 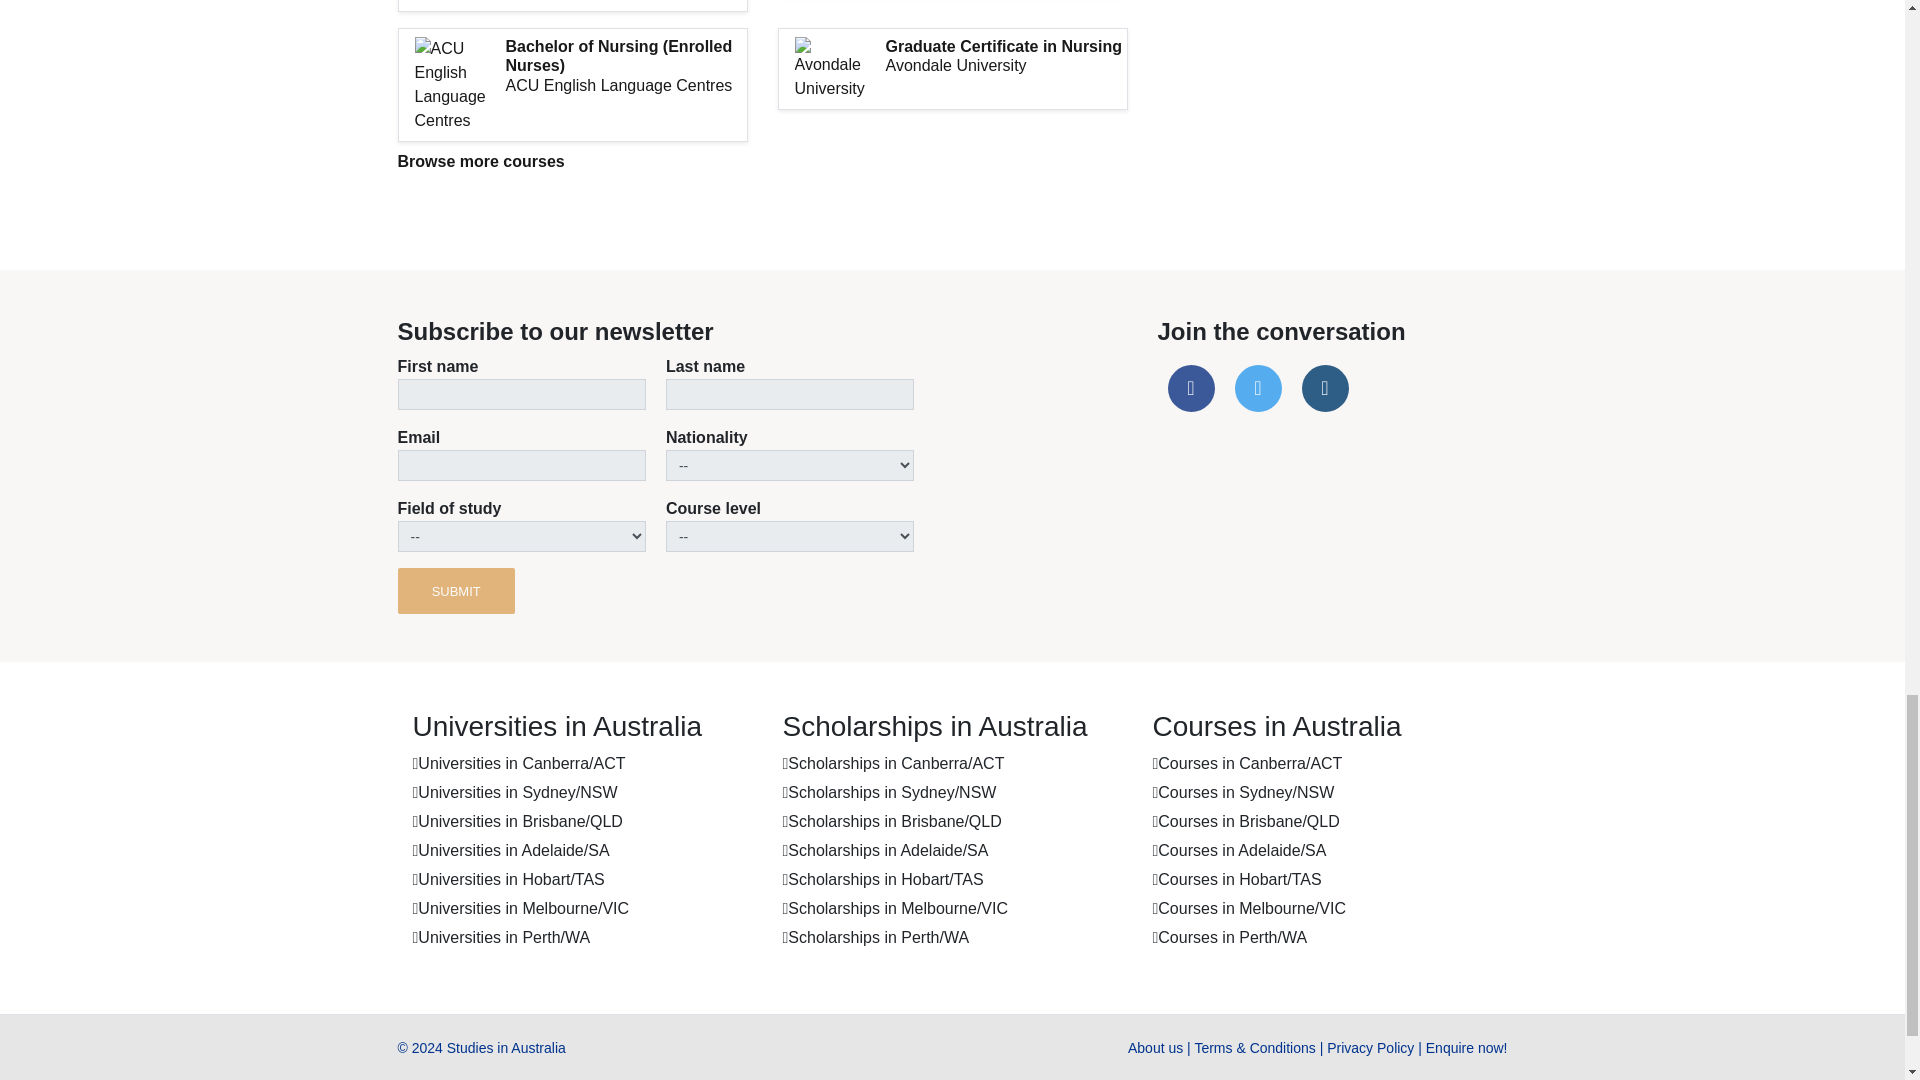 I want to click on SUBMIT, so click(x=456, y=591).